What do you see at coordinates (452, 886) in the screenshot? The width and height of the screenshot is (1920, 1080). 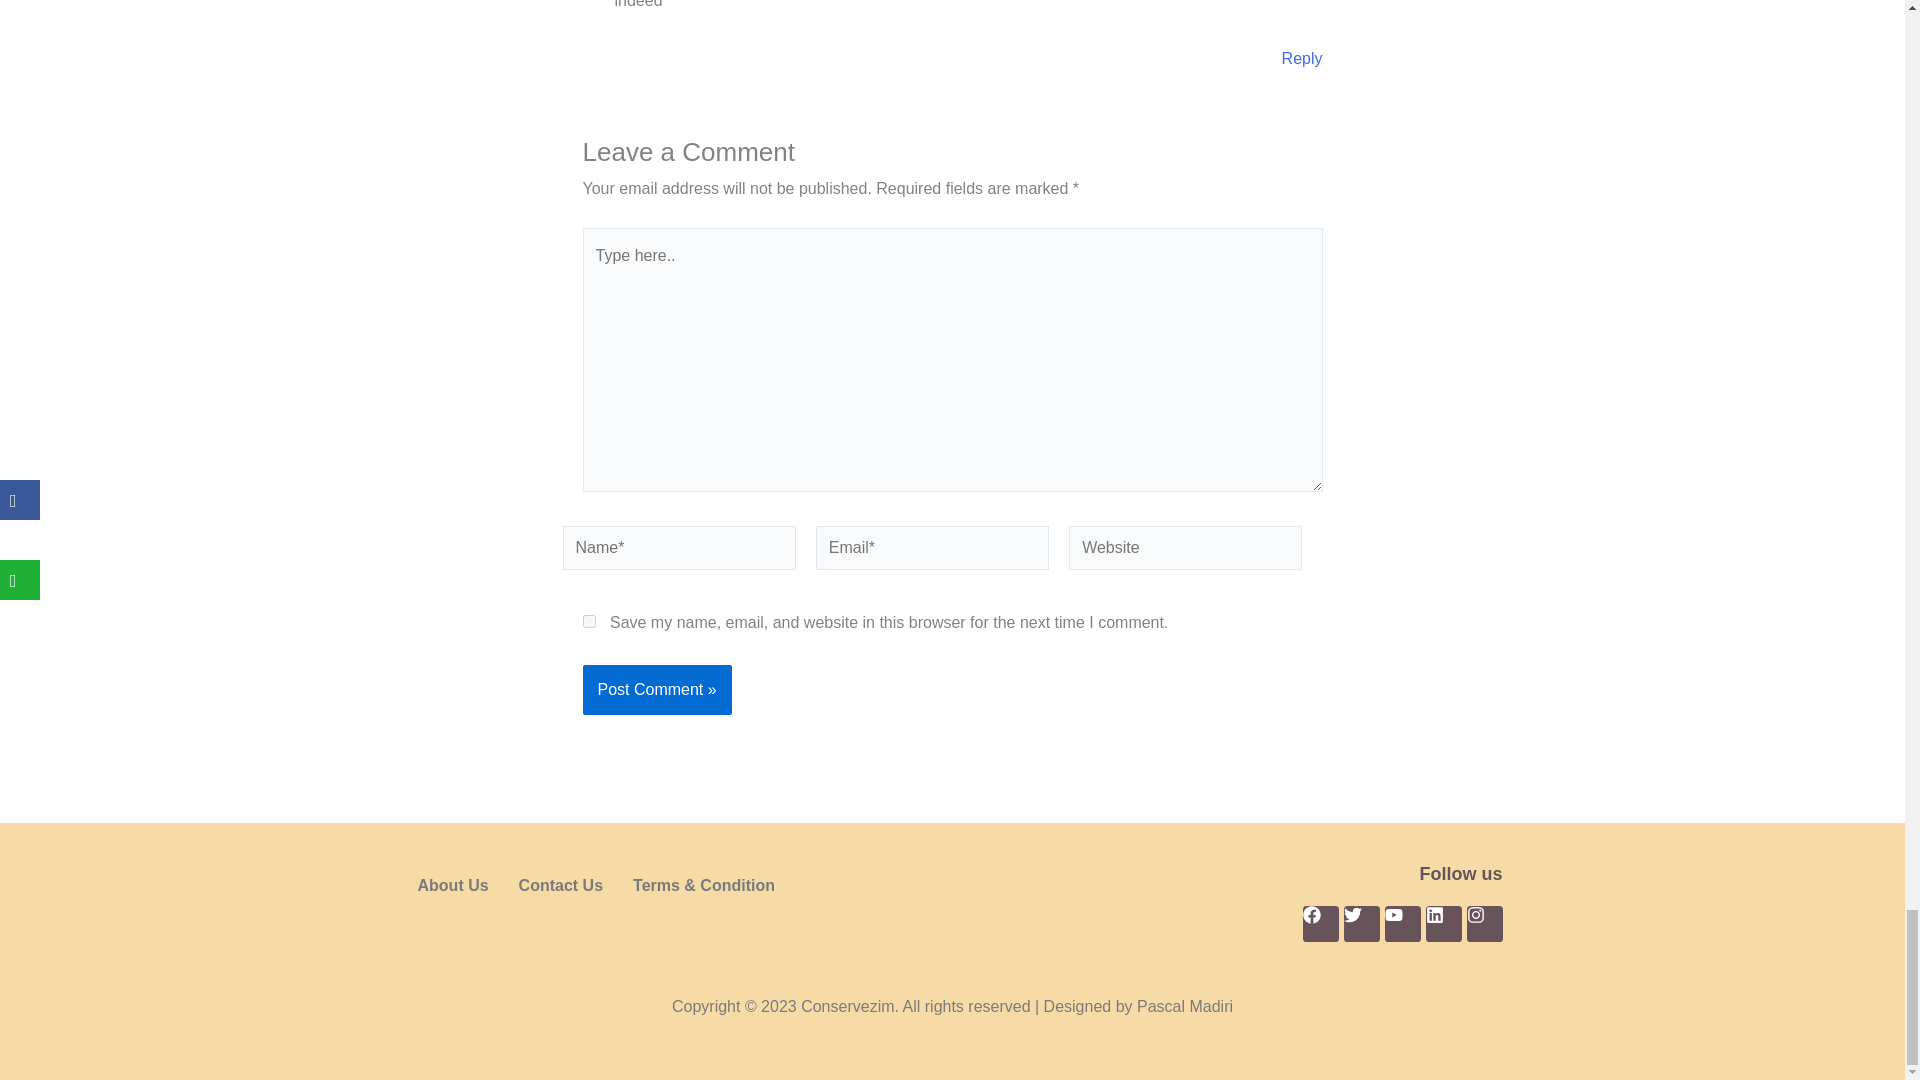 I see `About Us` at bounding box center [452, 886].